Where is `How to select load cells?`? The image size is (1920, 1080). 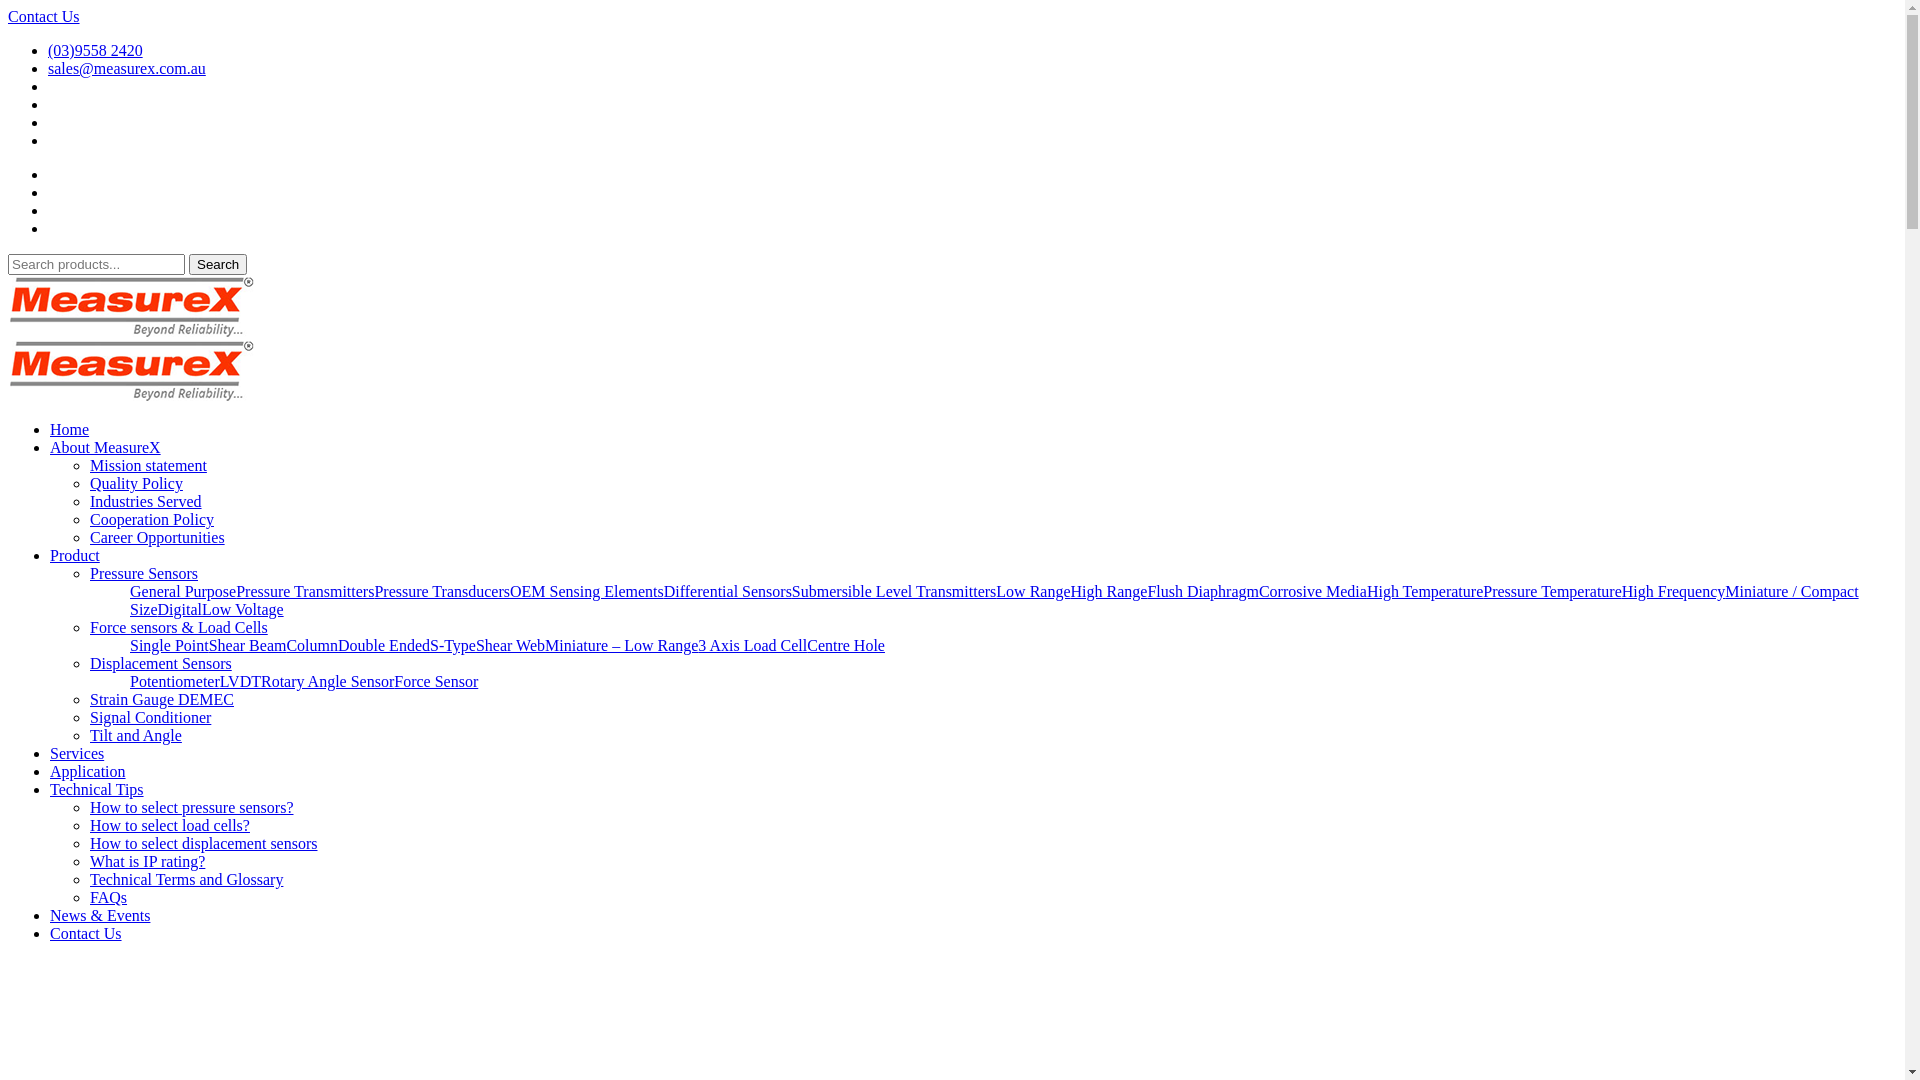 How to select load cells? is located at coordinates (170, 826).